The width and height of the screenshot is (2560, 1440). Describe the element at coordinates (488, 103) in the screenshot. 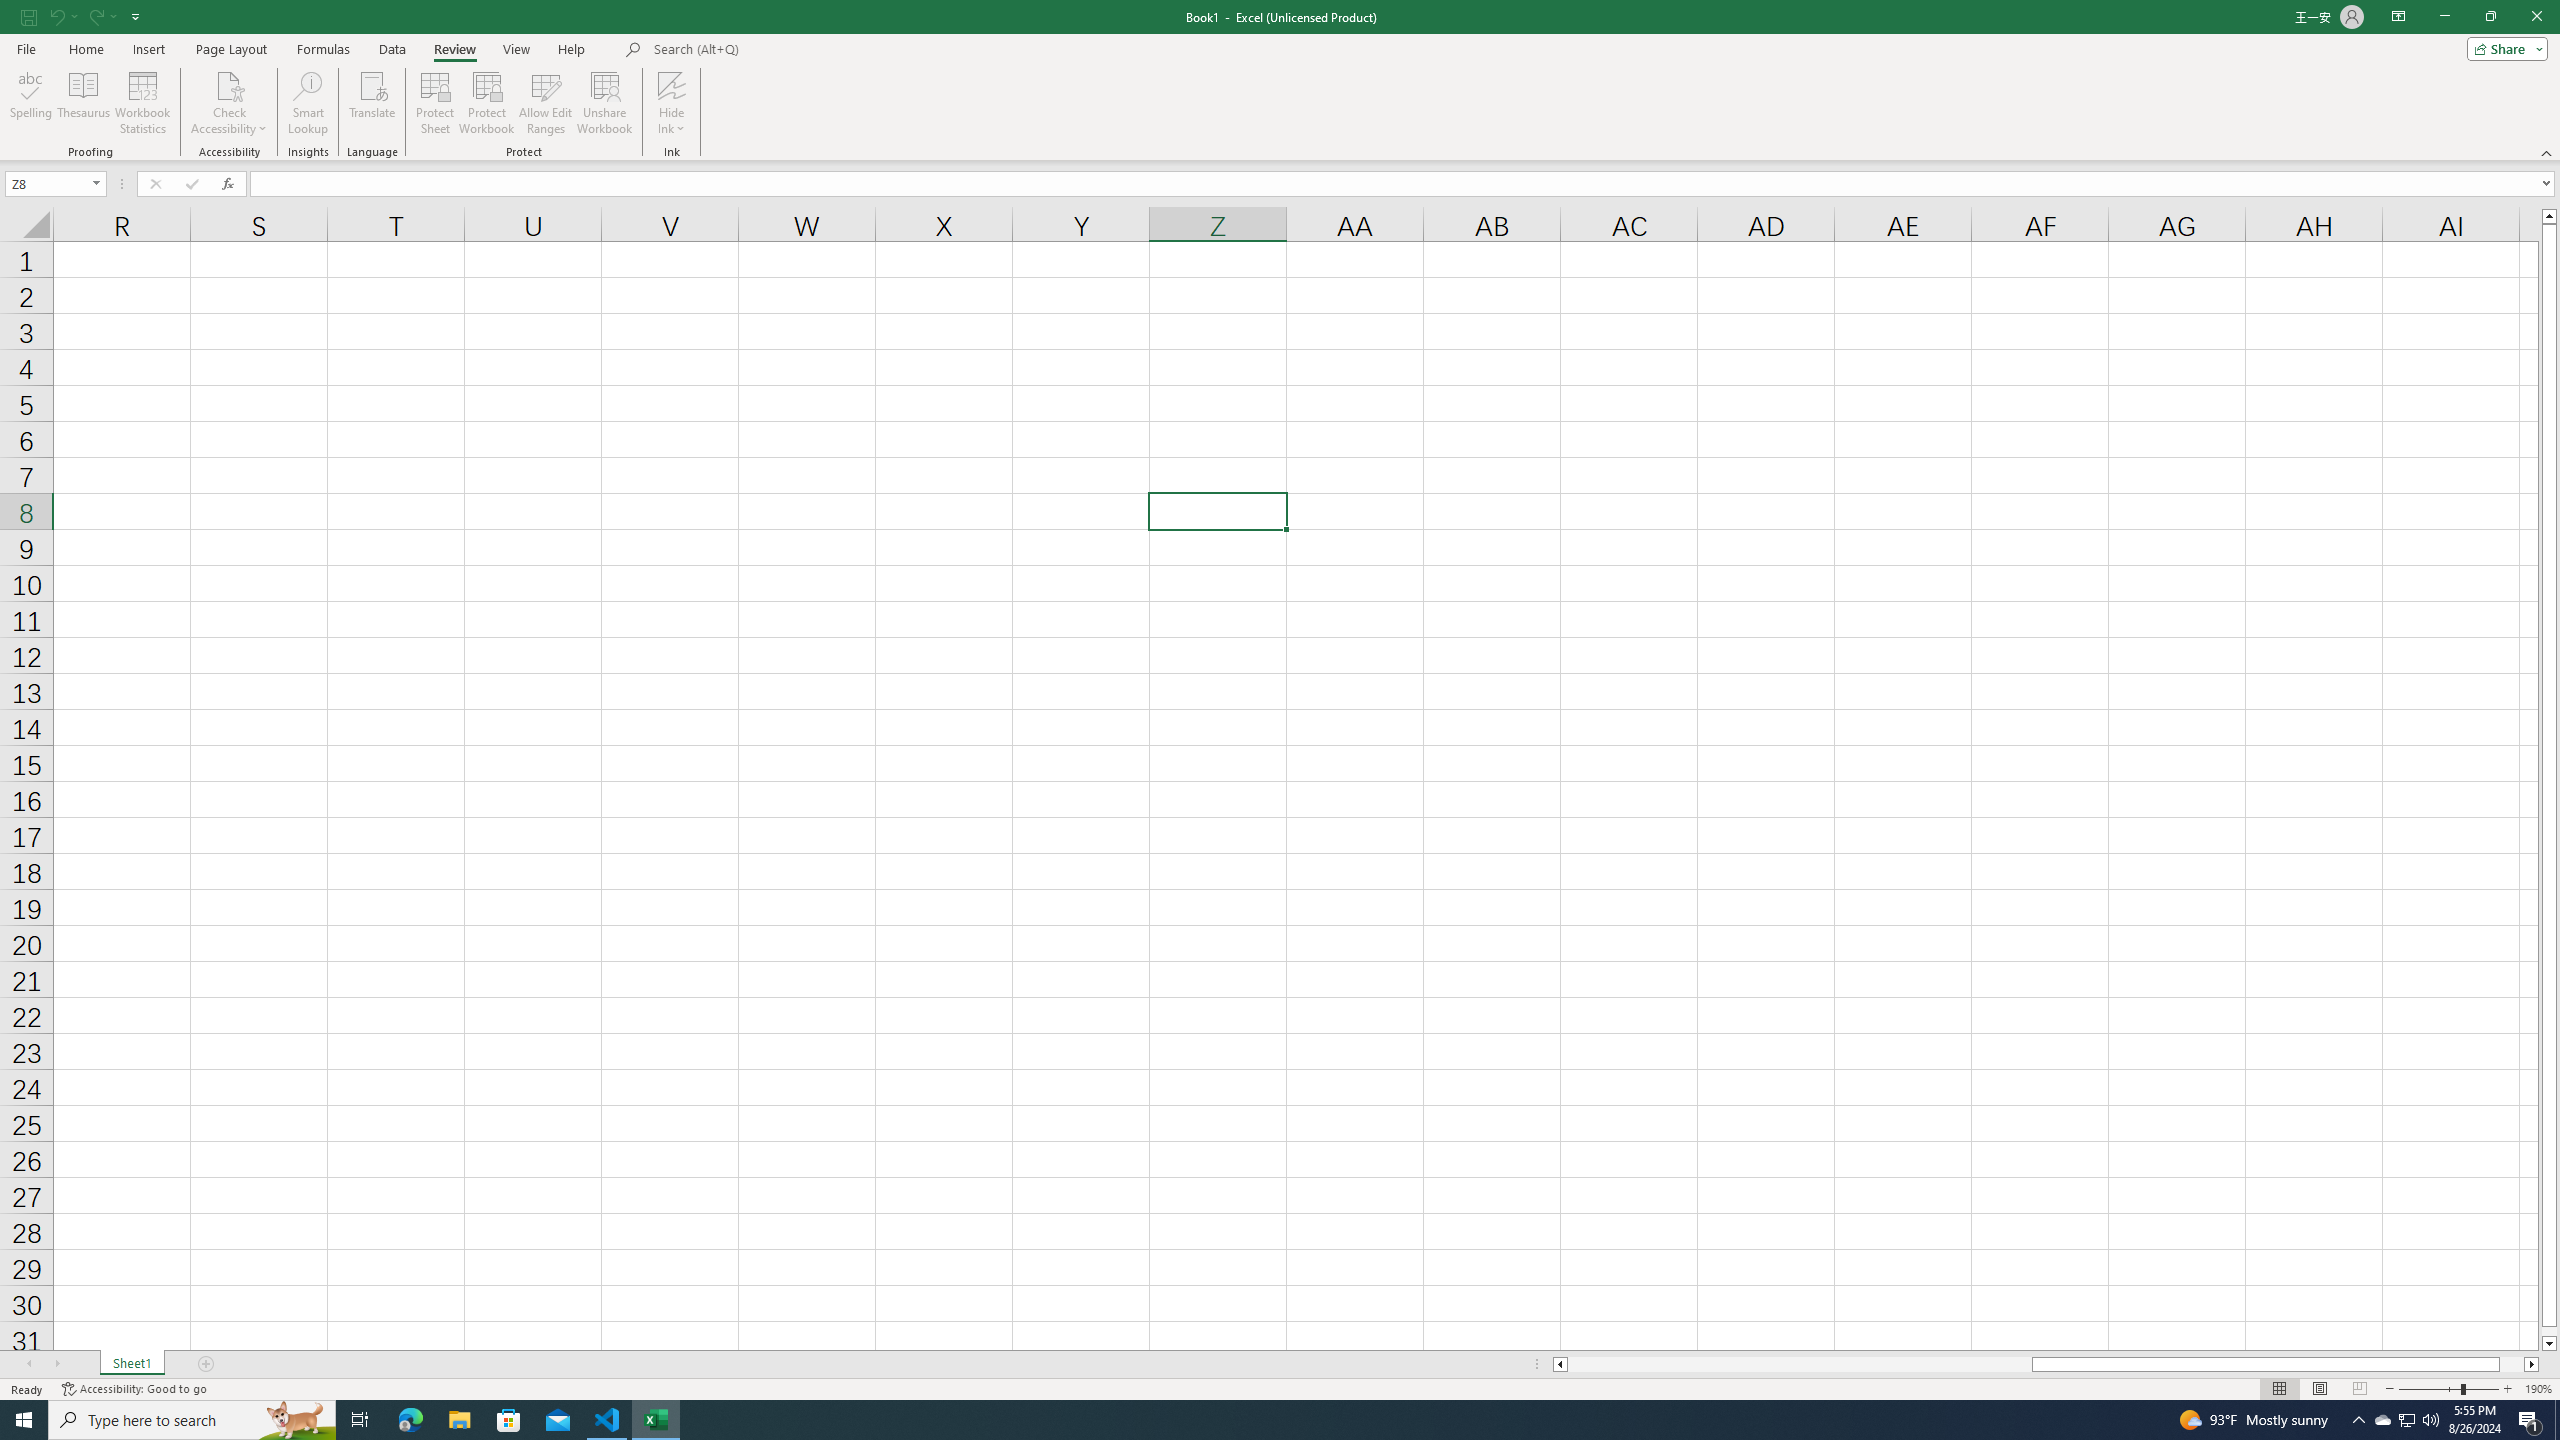

I see `Protect Workbook...` at that location.